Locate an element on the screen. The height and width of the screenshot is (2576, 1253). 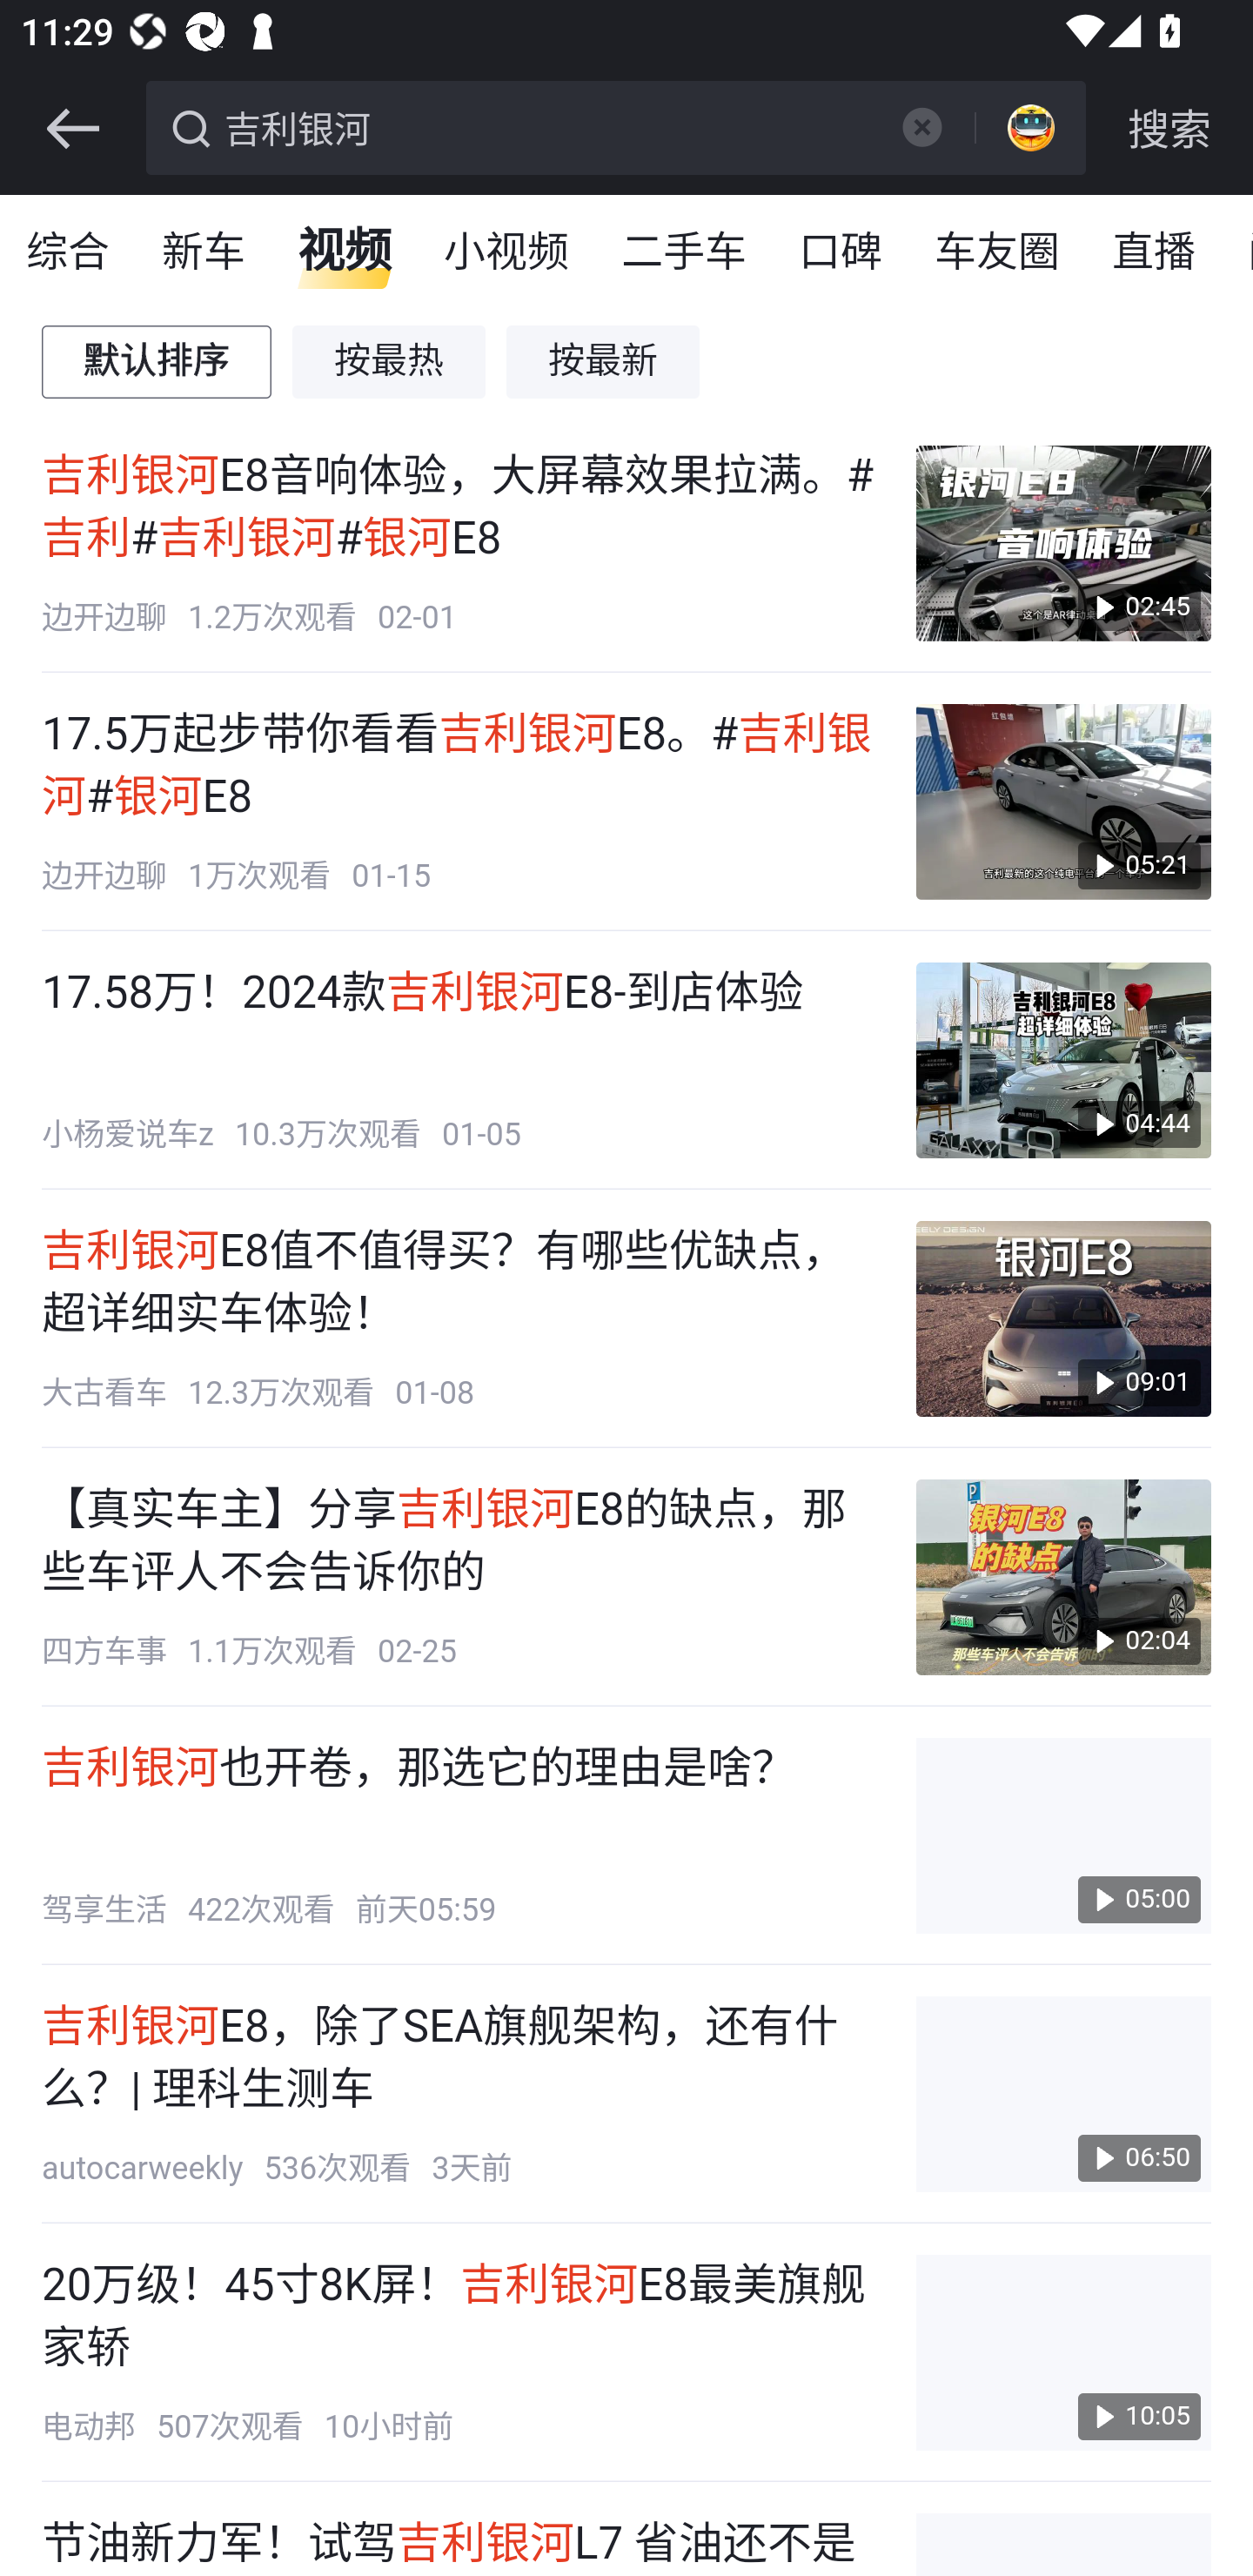
吉利银河 也开卷，那选它的理由是啥？ 驾享生活 422次观看 前天05:59 is located at coordinates (463, 1836).